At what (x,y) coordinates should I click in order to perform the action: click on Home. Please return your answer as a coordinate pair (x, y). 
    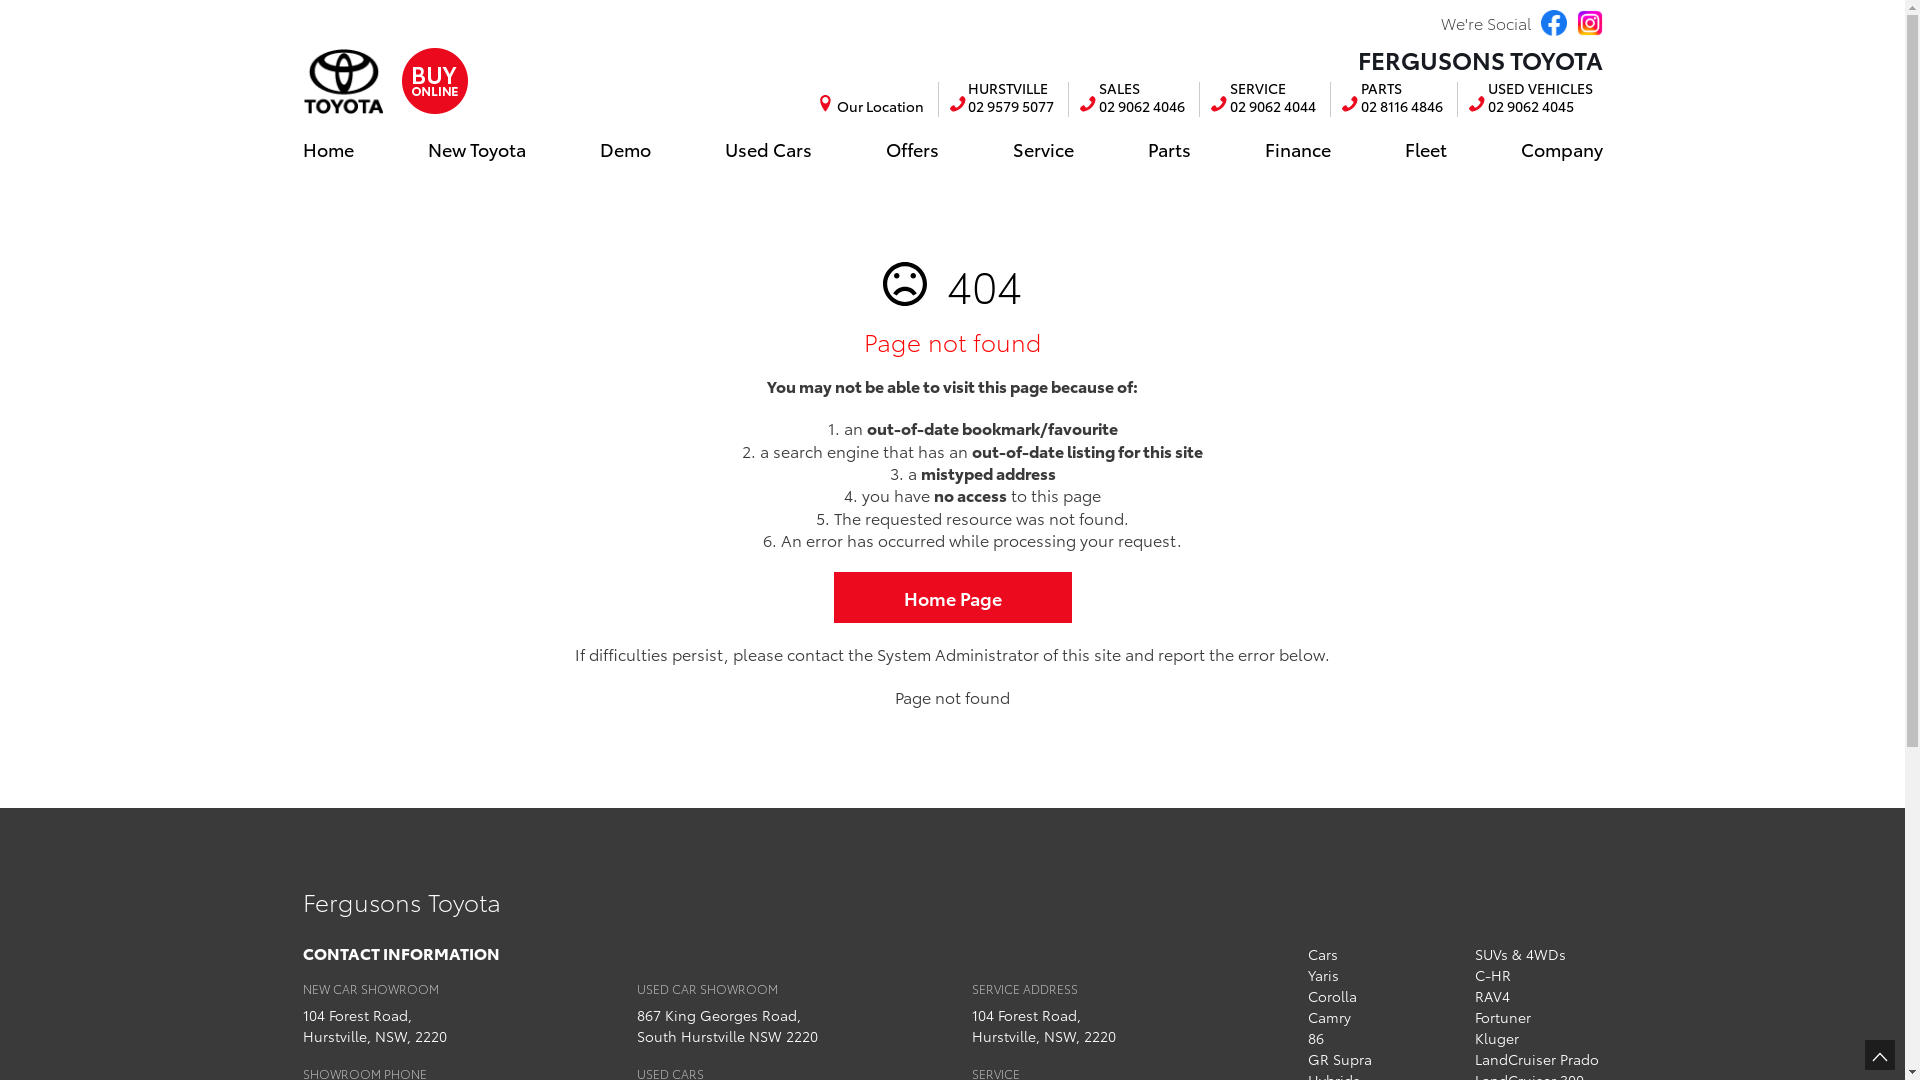
    Looking at the image, I should click on (332, 149).